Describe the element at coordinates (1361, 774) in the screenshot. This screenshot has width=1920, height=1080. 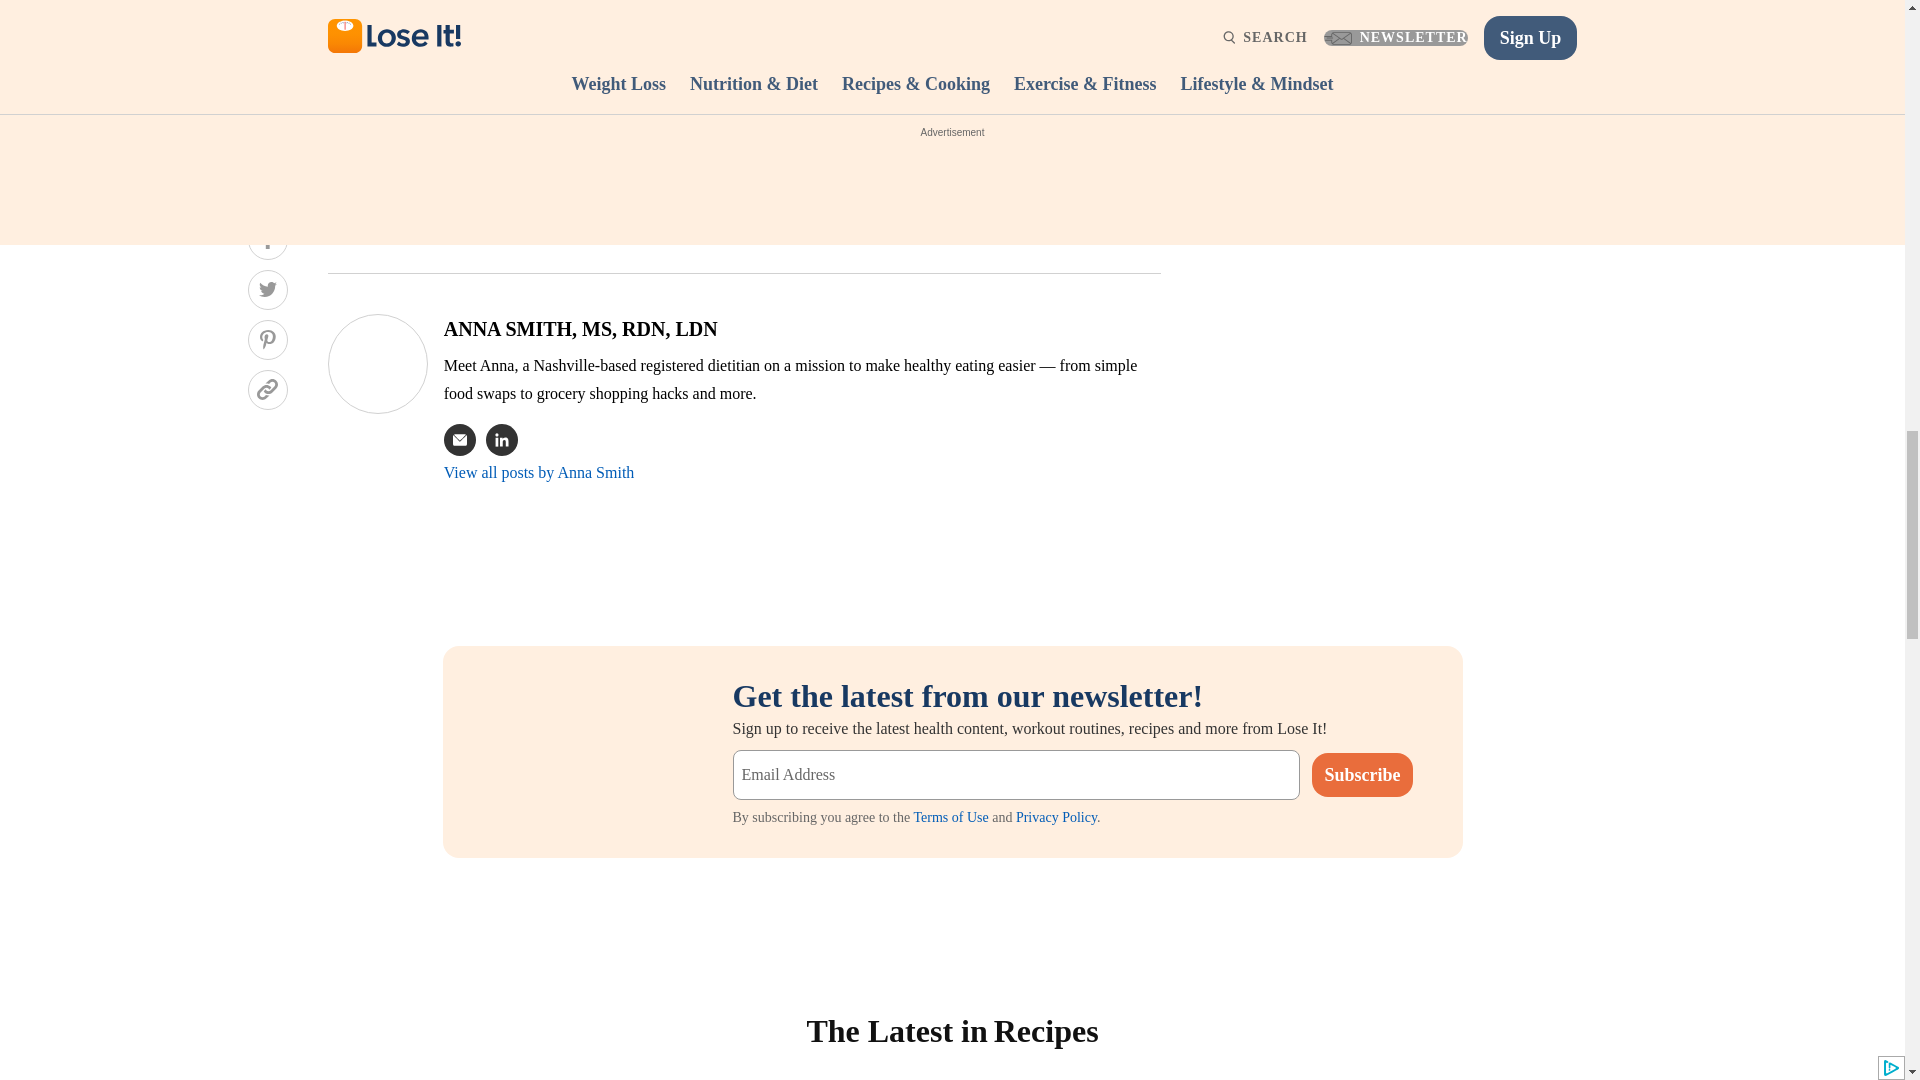
I see `Subscribe` at that location.